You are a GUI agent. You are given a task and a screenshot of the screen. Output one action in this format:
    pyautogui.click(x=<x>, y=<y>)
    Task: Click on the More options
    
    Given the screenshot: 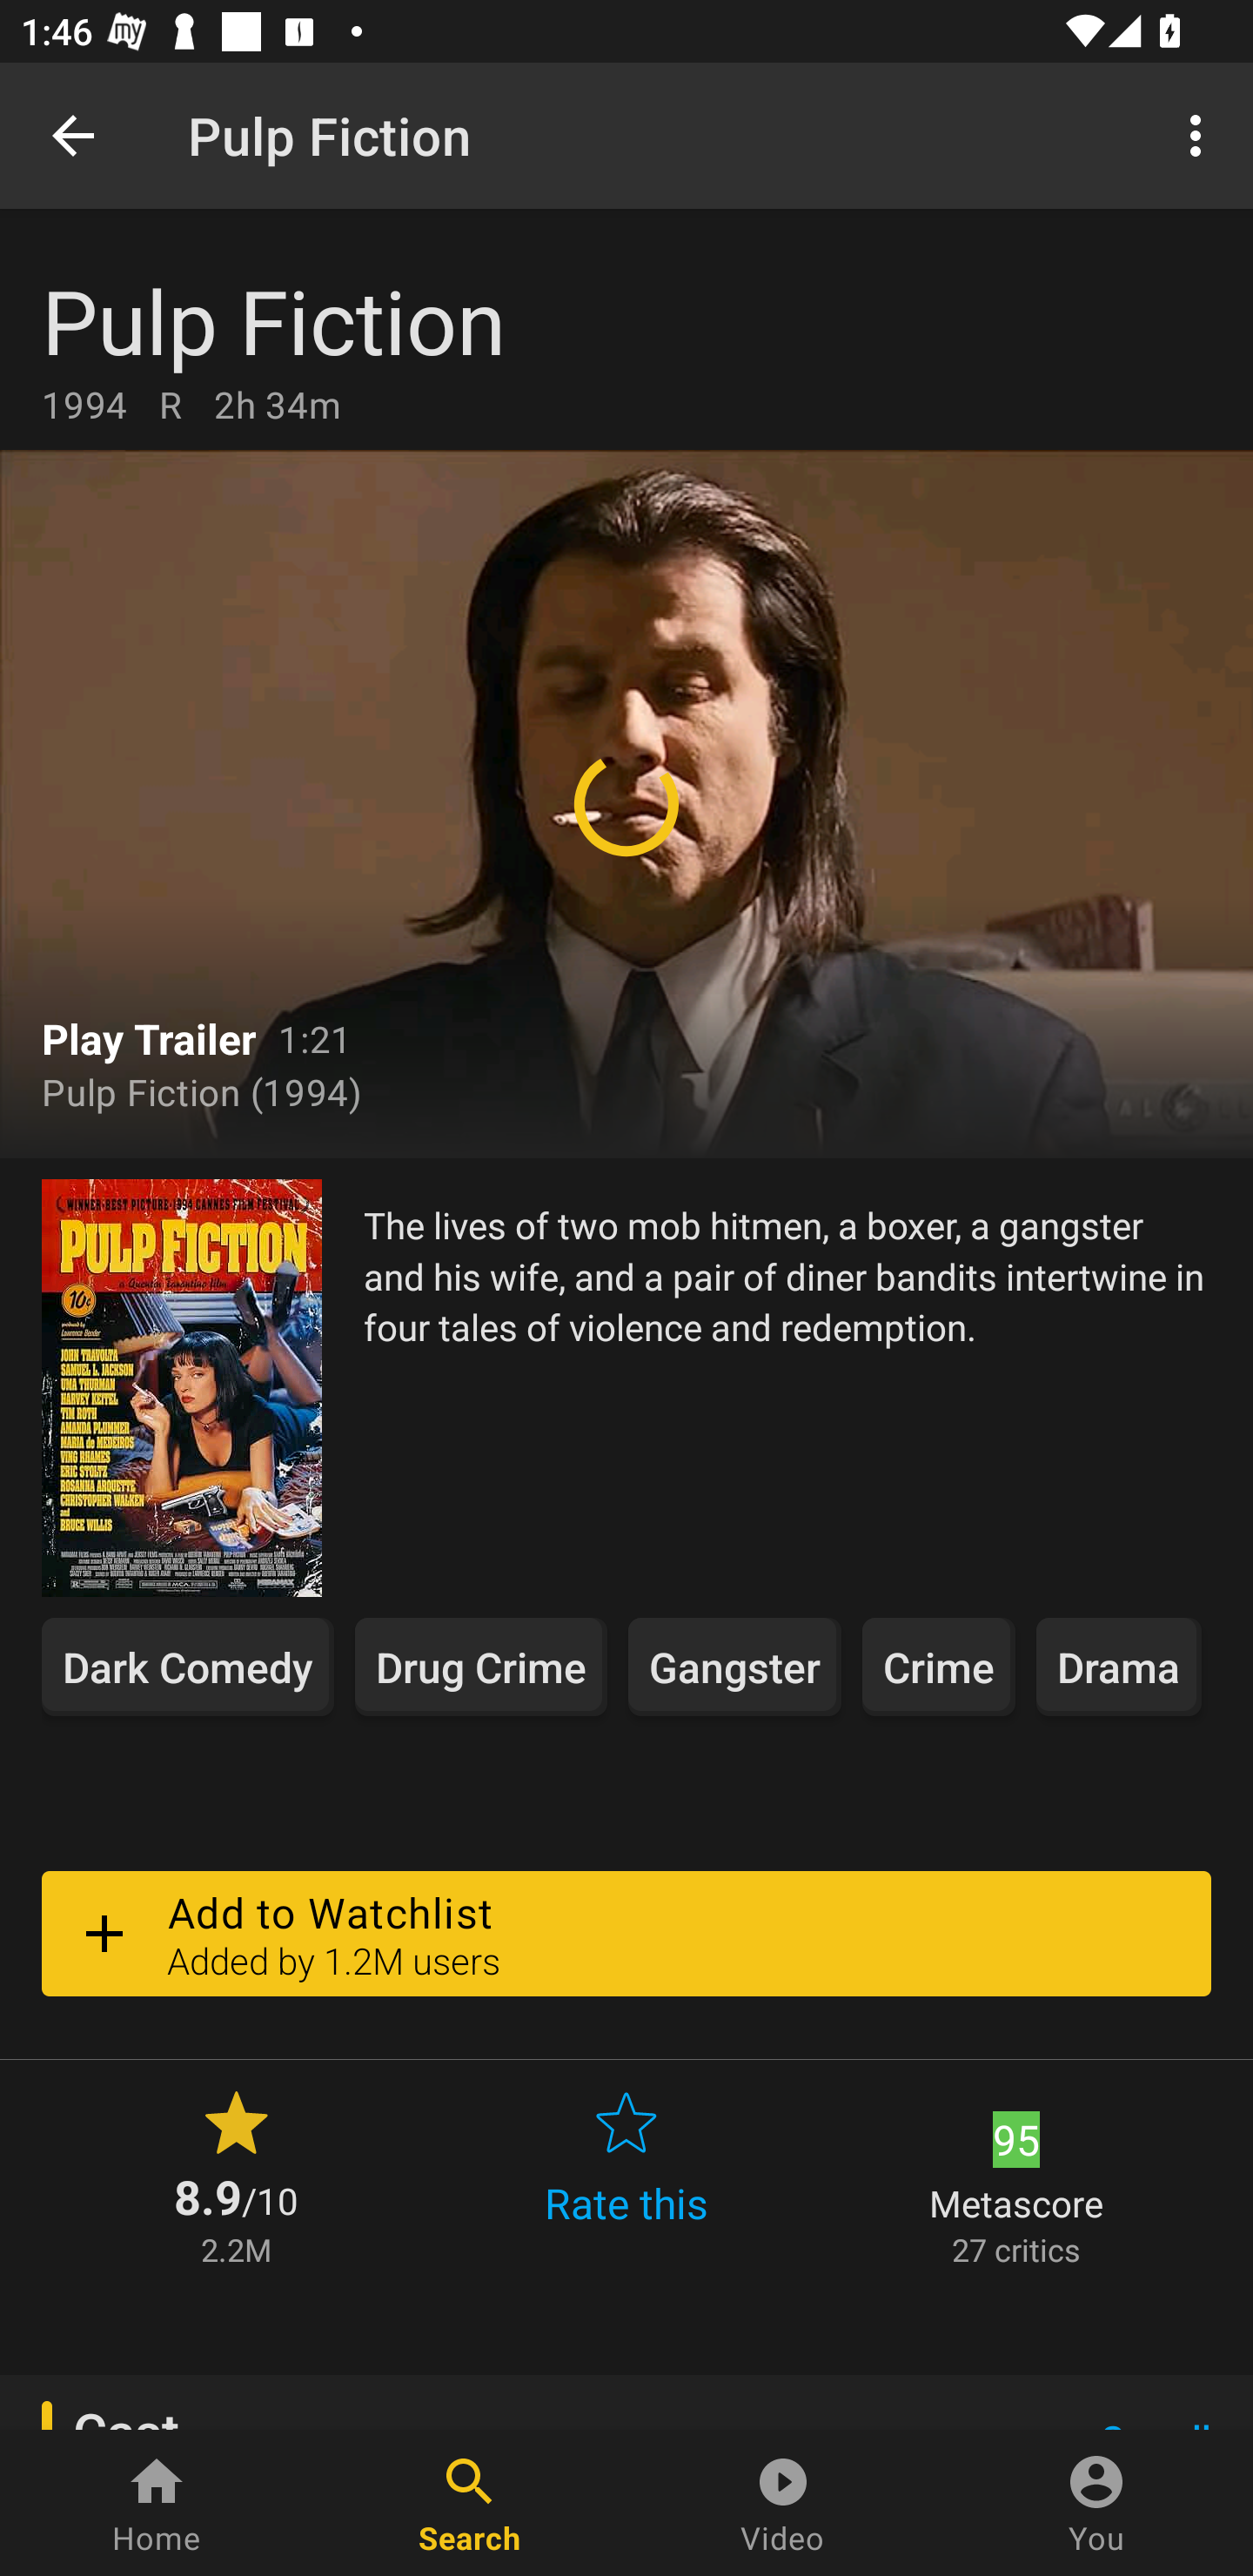 What is the action you would take?
    pyautogui.click(x=1201, y=134)
    